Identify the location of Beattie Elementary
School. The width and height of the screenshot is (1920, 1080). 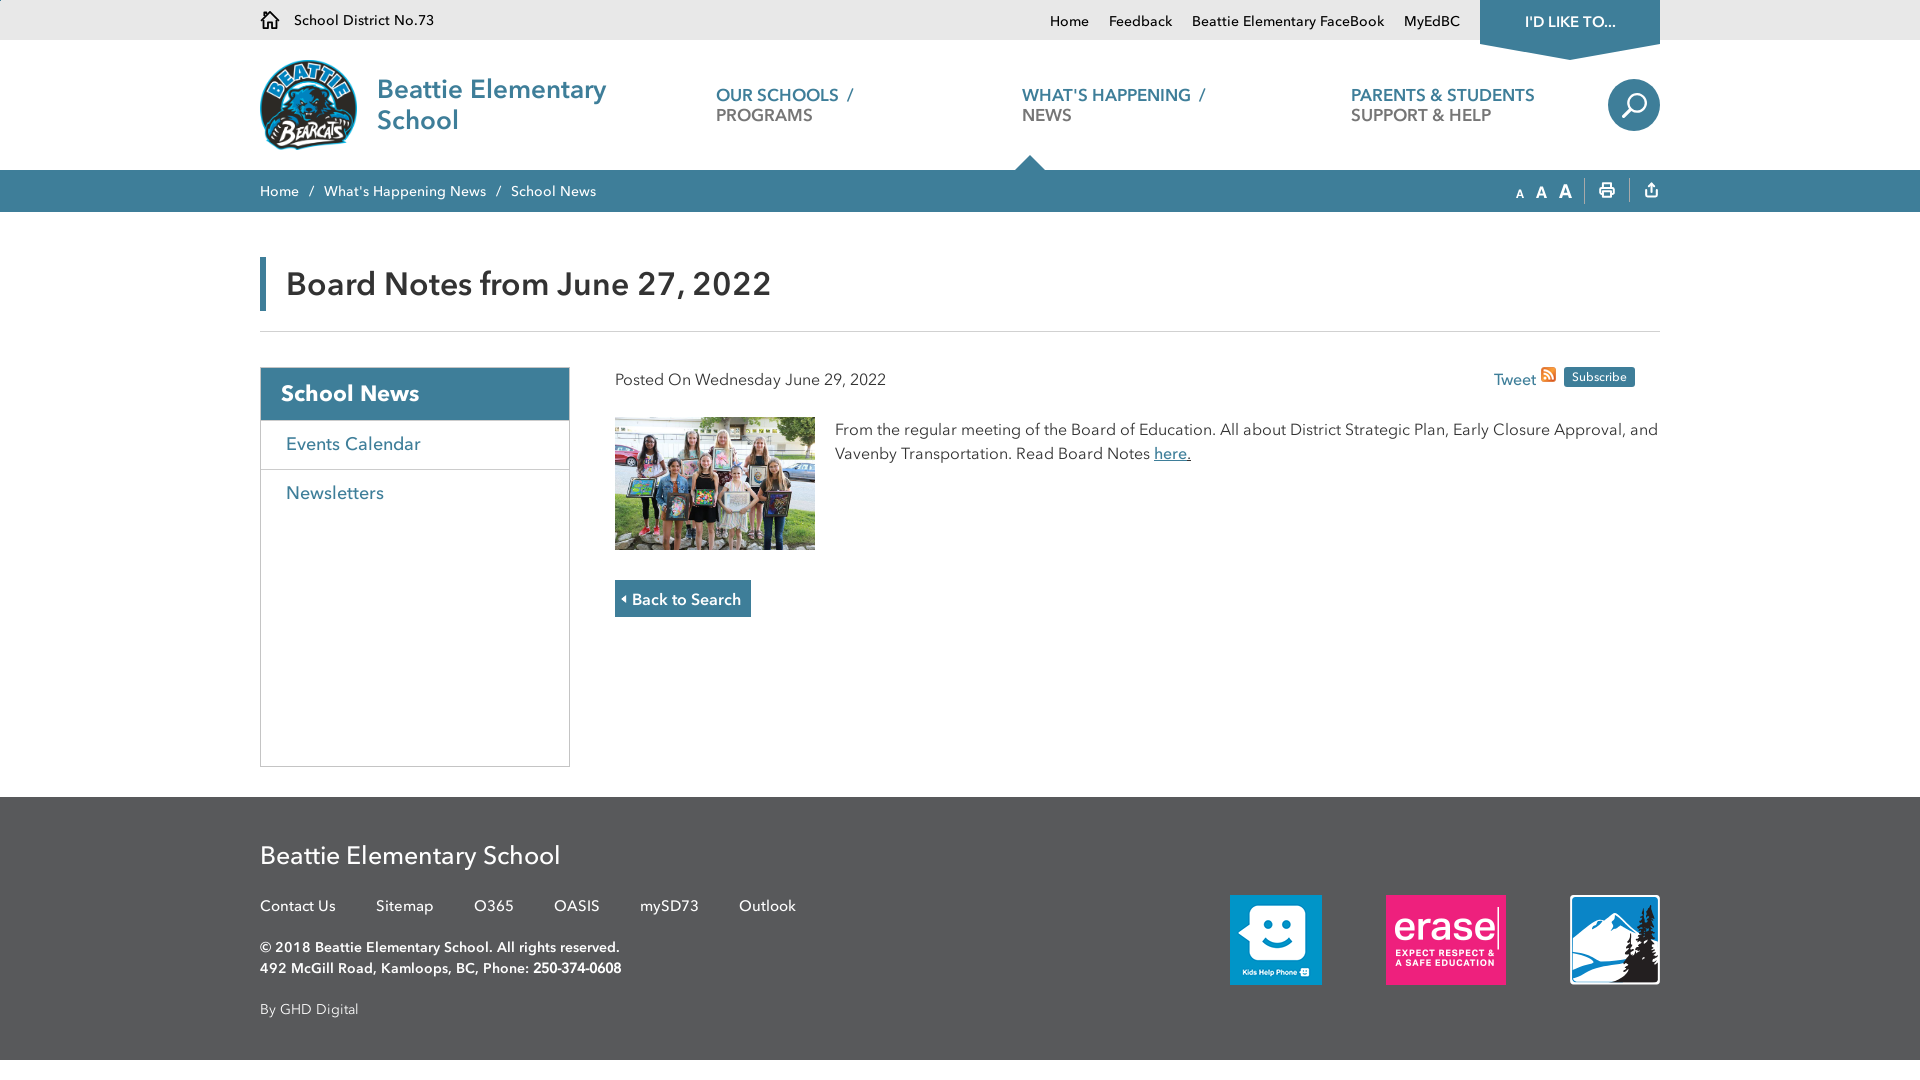
(492, 105).